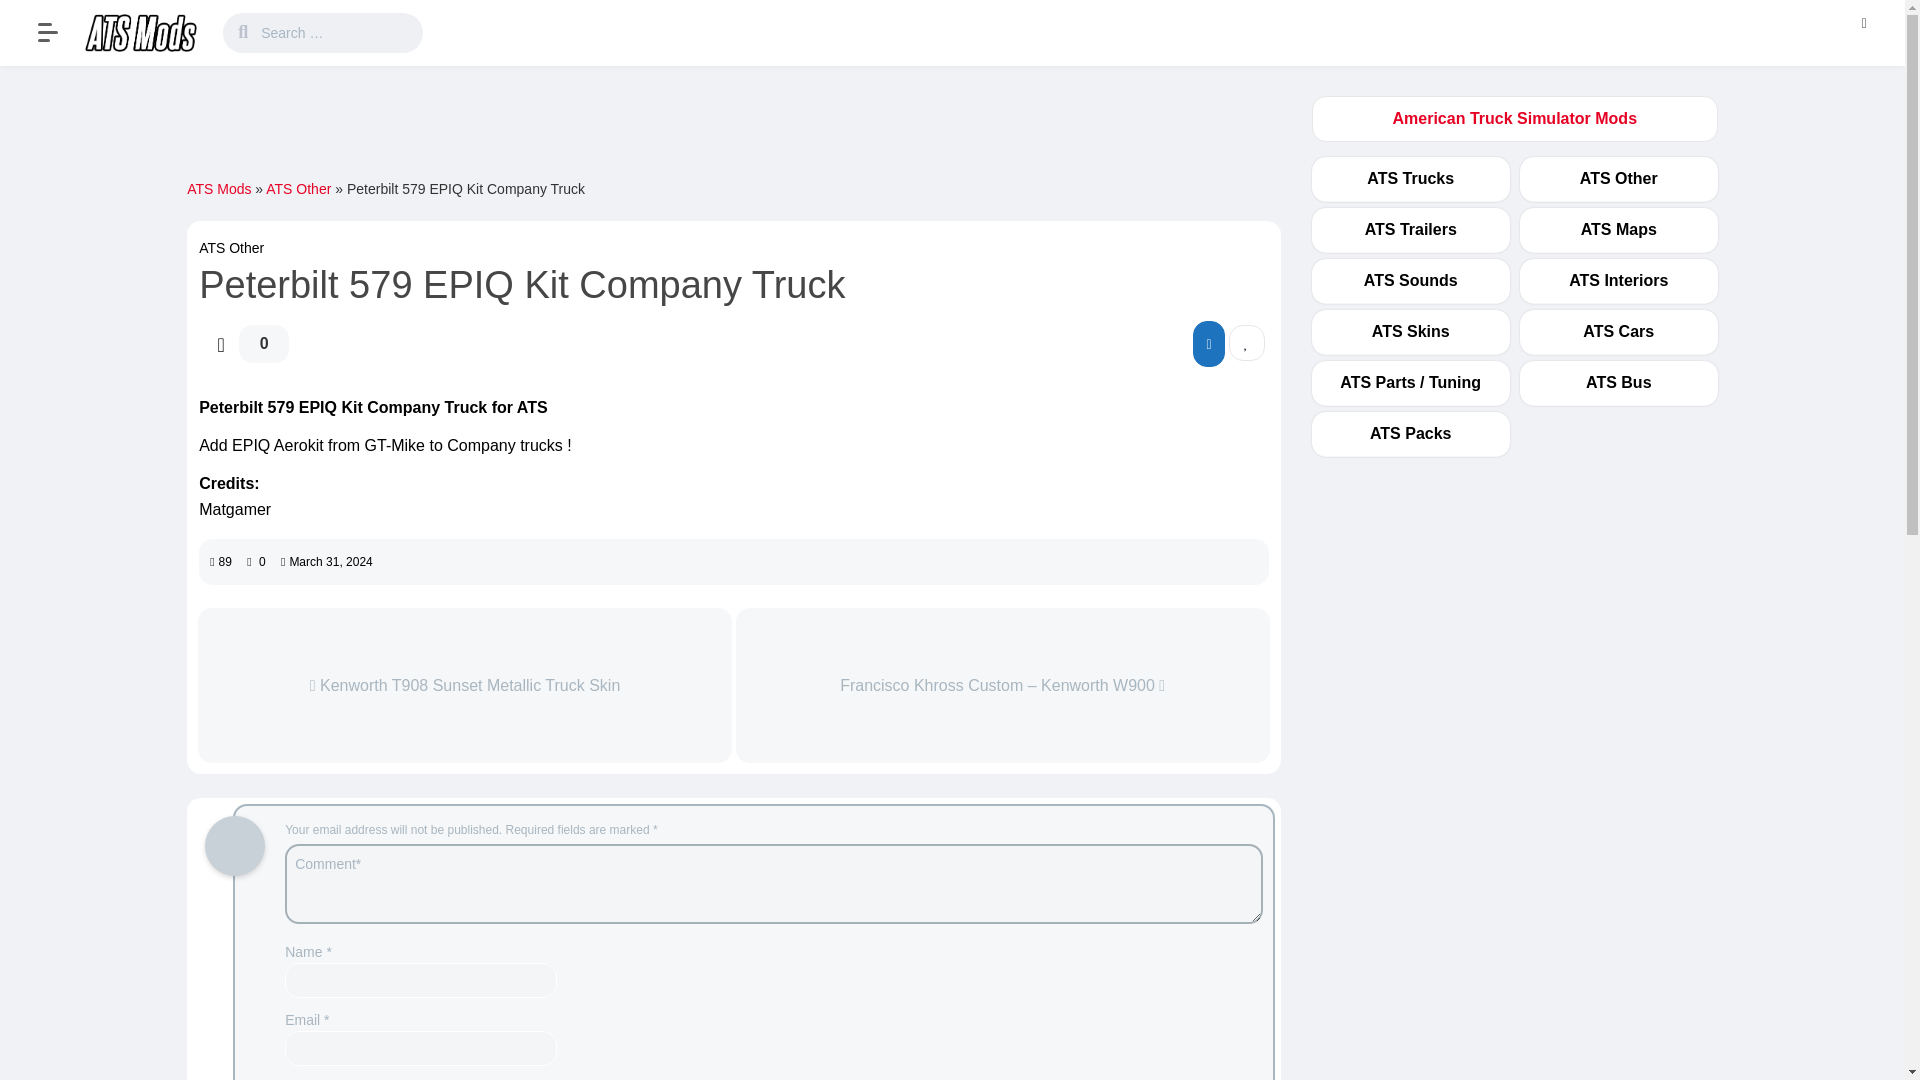 The height and width of the screenshot is (1080, 1920). I want to click on ATS Mods, so click(142, 32).